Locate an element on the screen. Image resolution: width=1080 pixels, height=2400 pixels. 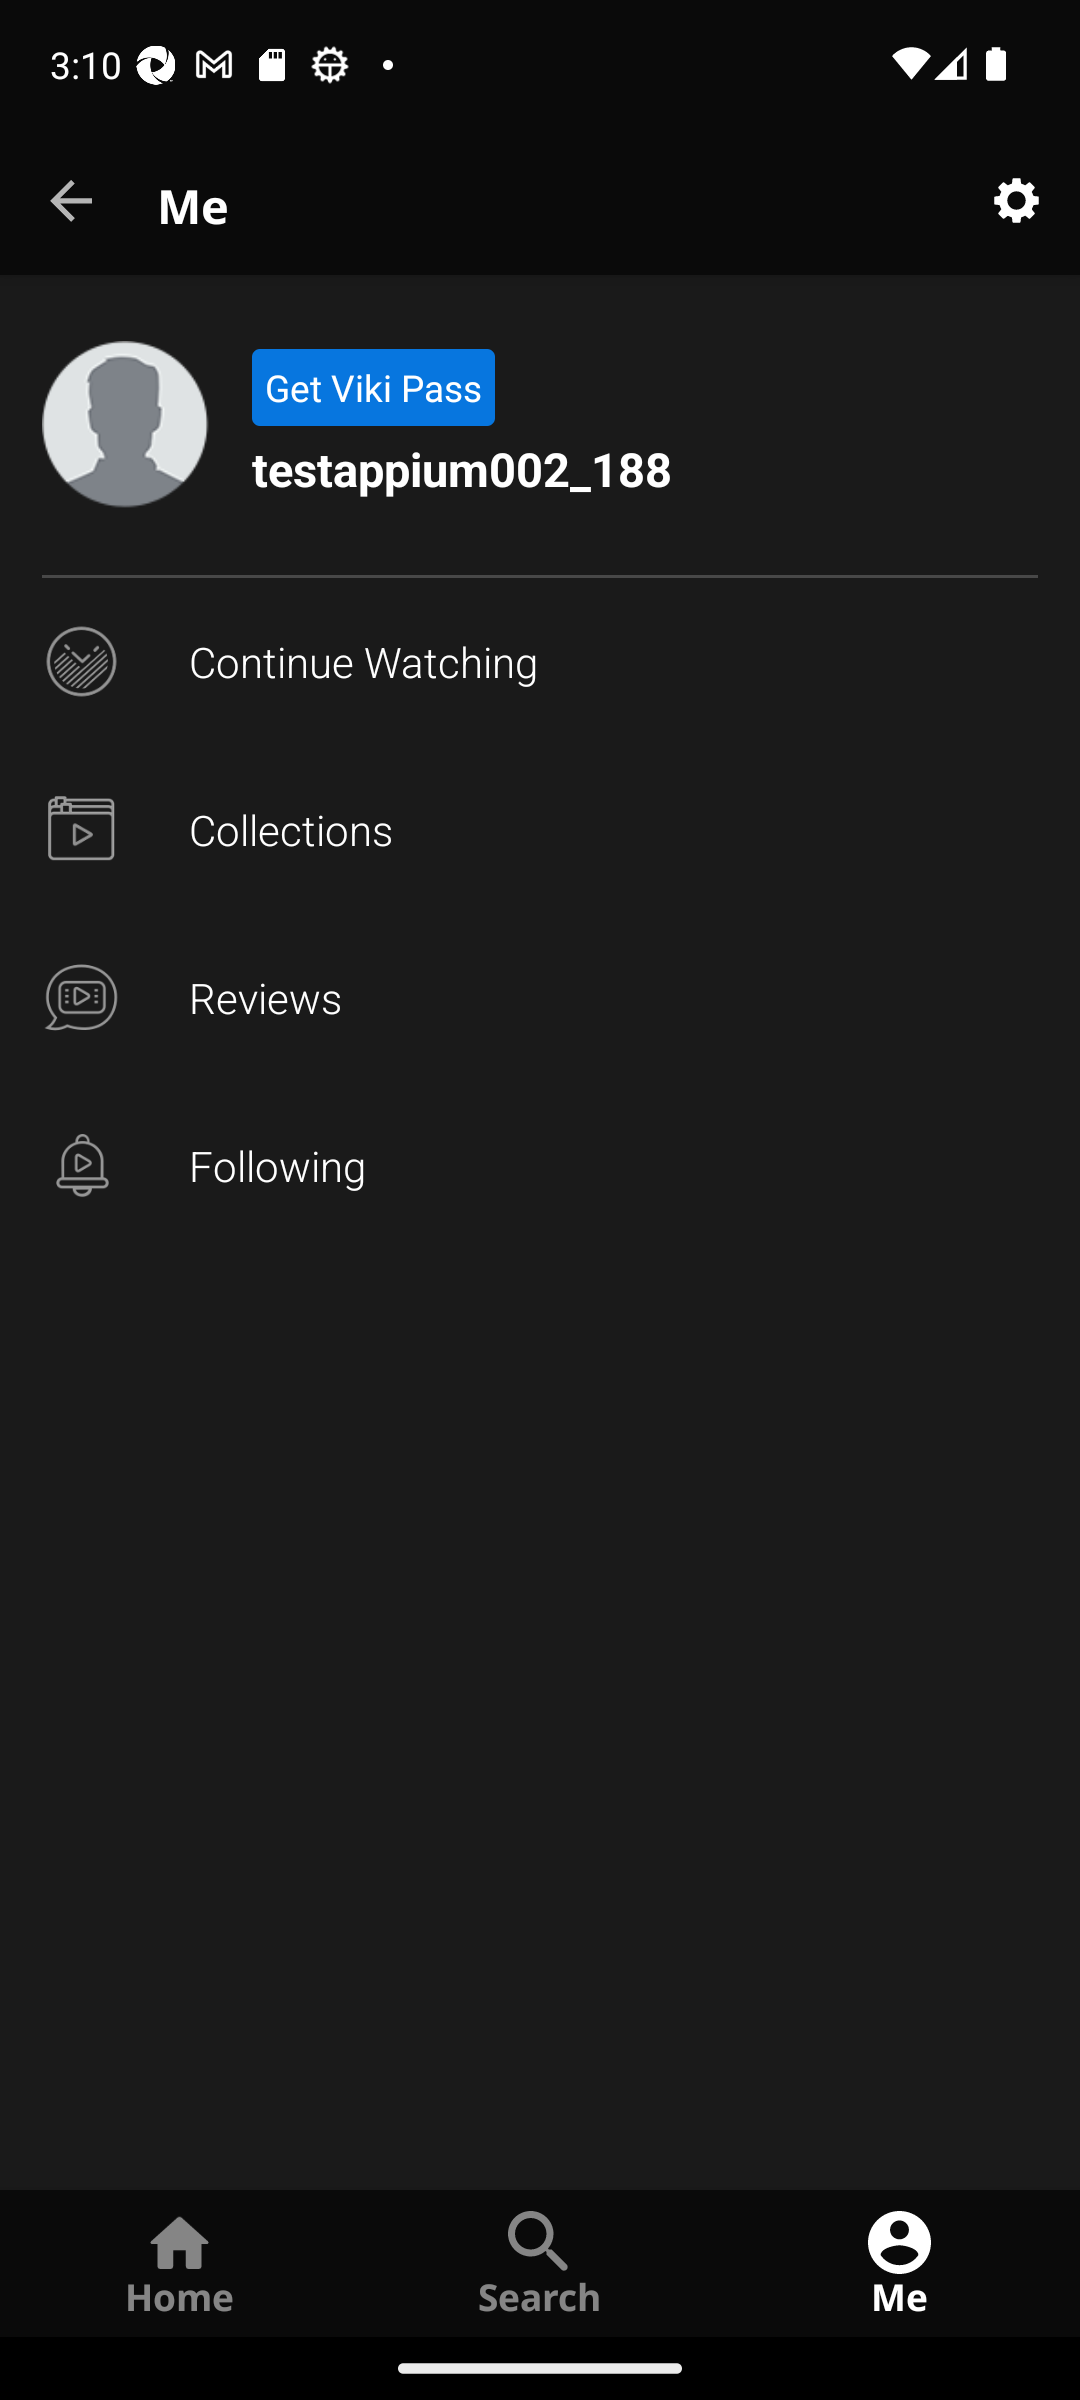
Get Viki Pass is located at coordinates (372, 388).